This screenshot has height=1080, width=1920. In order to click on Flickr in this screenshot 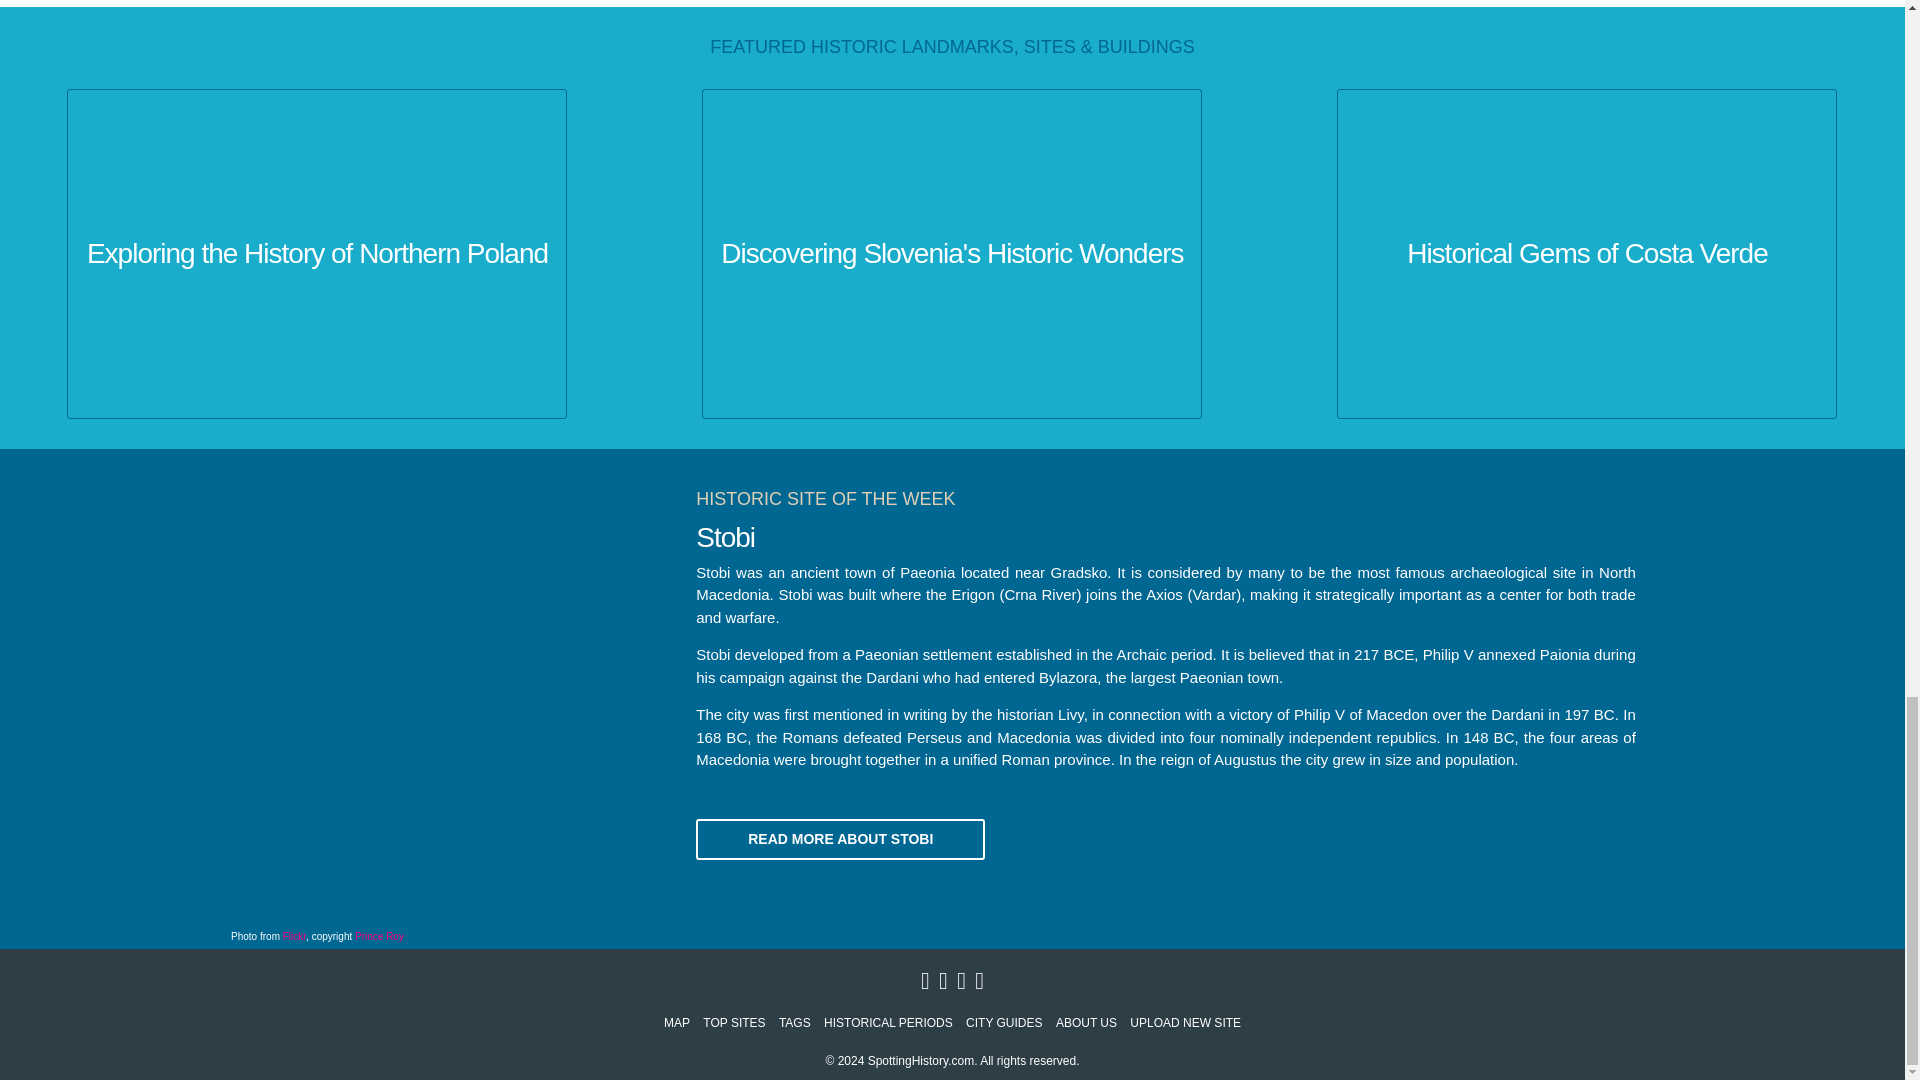, I will do `click(294, 936)`.